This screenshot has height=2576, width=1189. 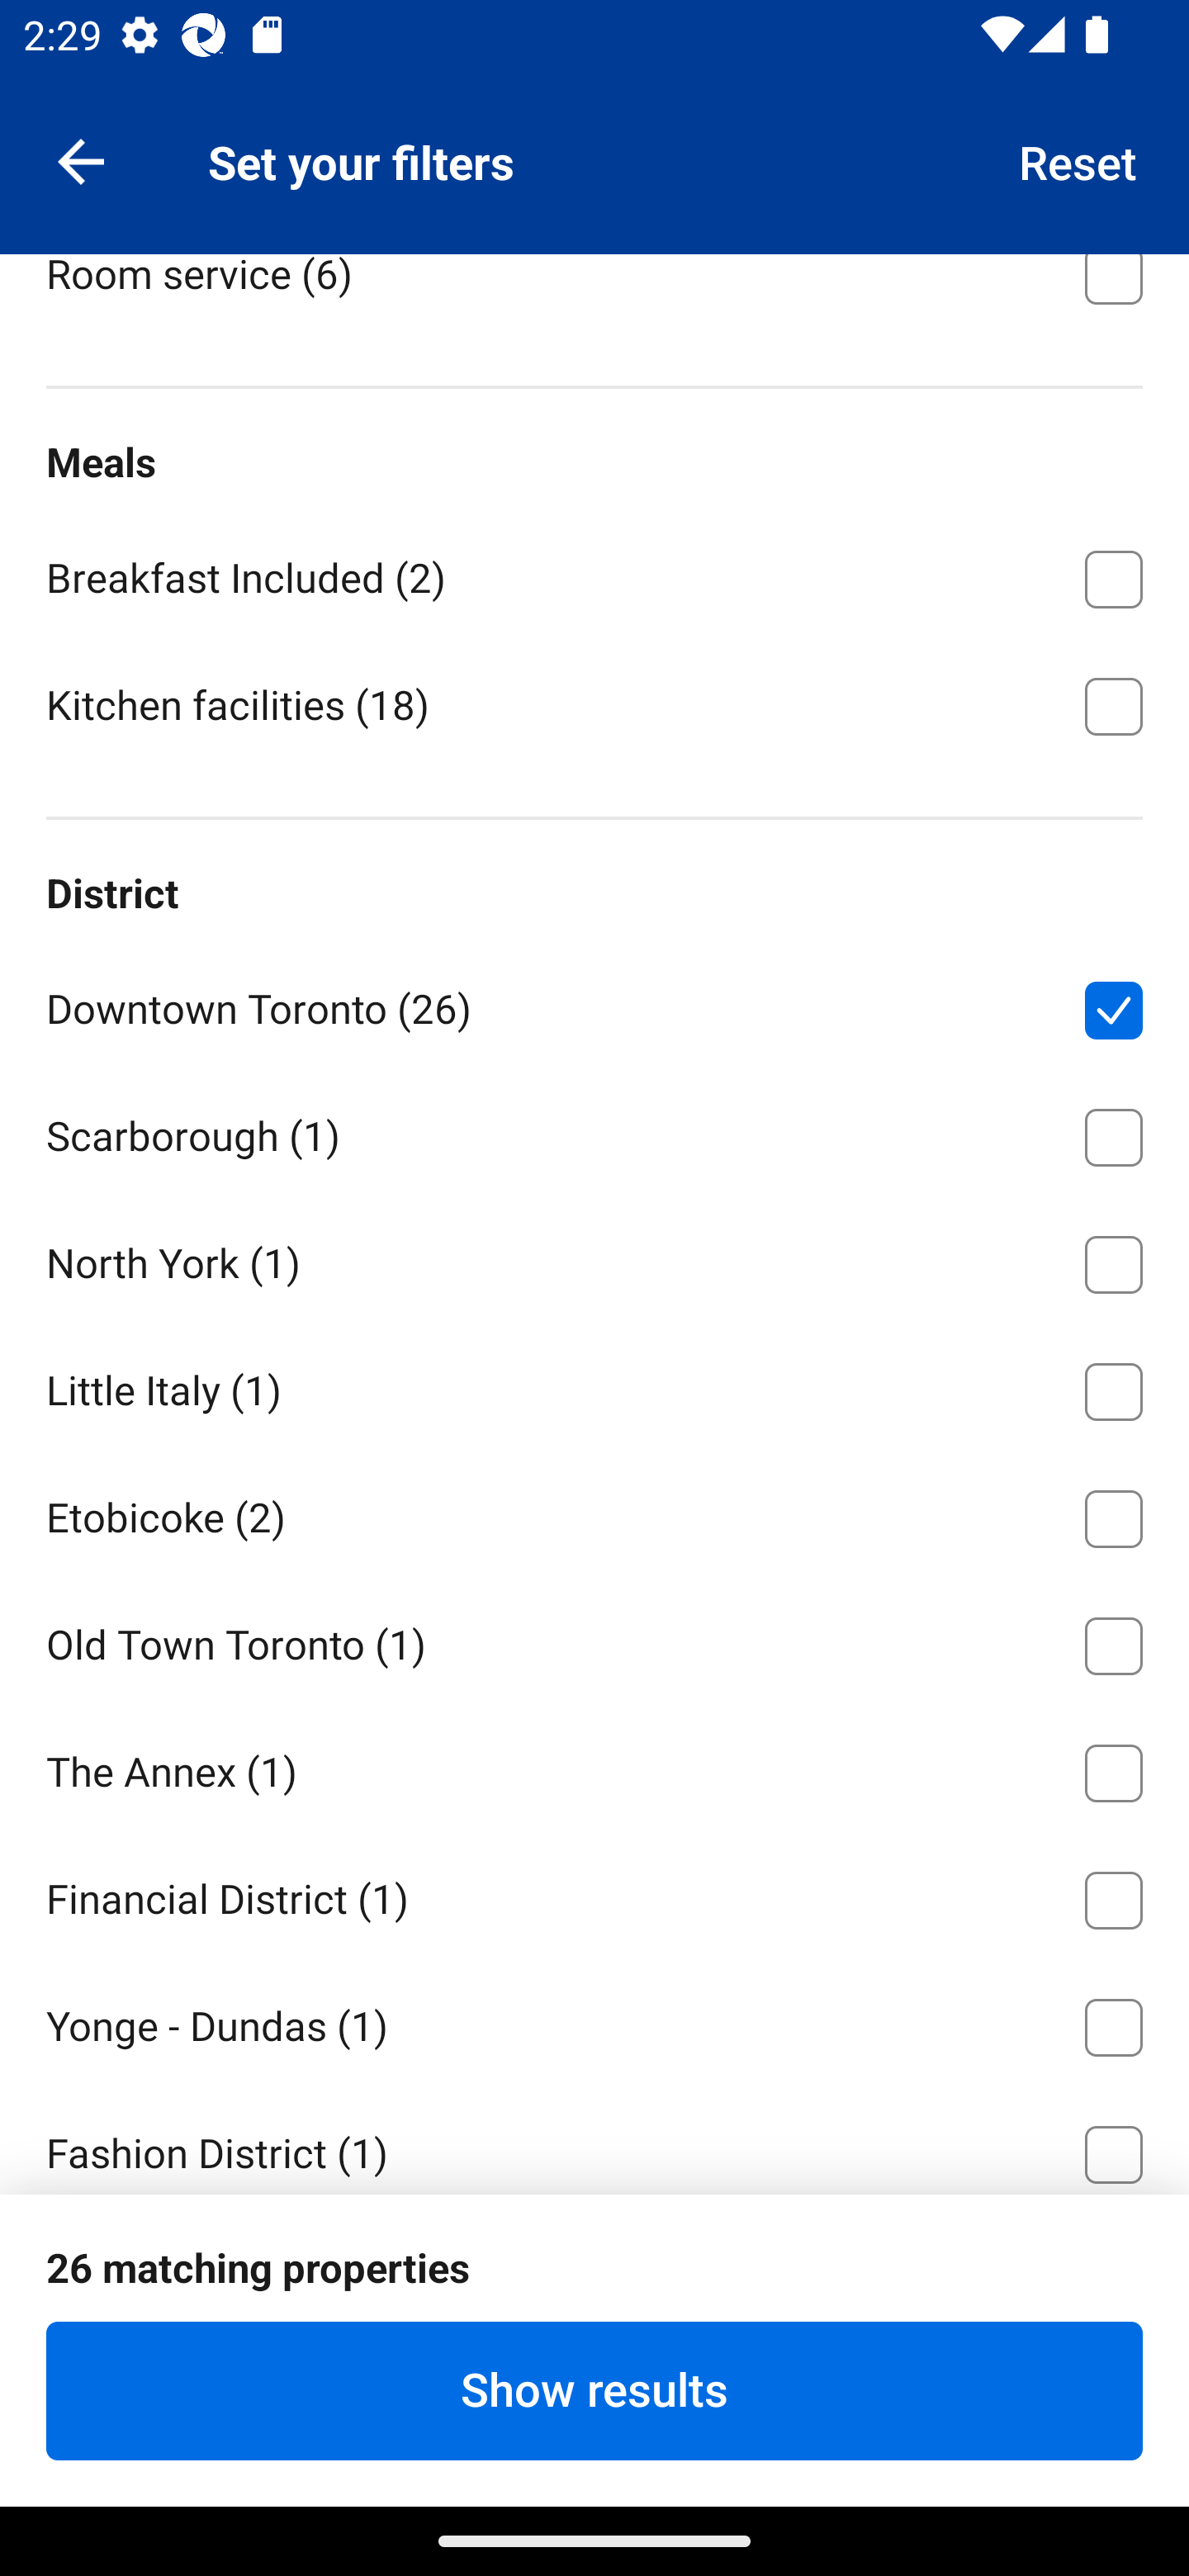 What do you see at coordinates (594, 2022) in the screenshot?
I see `Yonge - Dundas ⁦(1)` at bounding box center [594, 2022].